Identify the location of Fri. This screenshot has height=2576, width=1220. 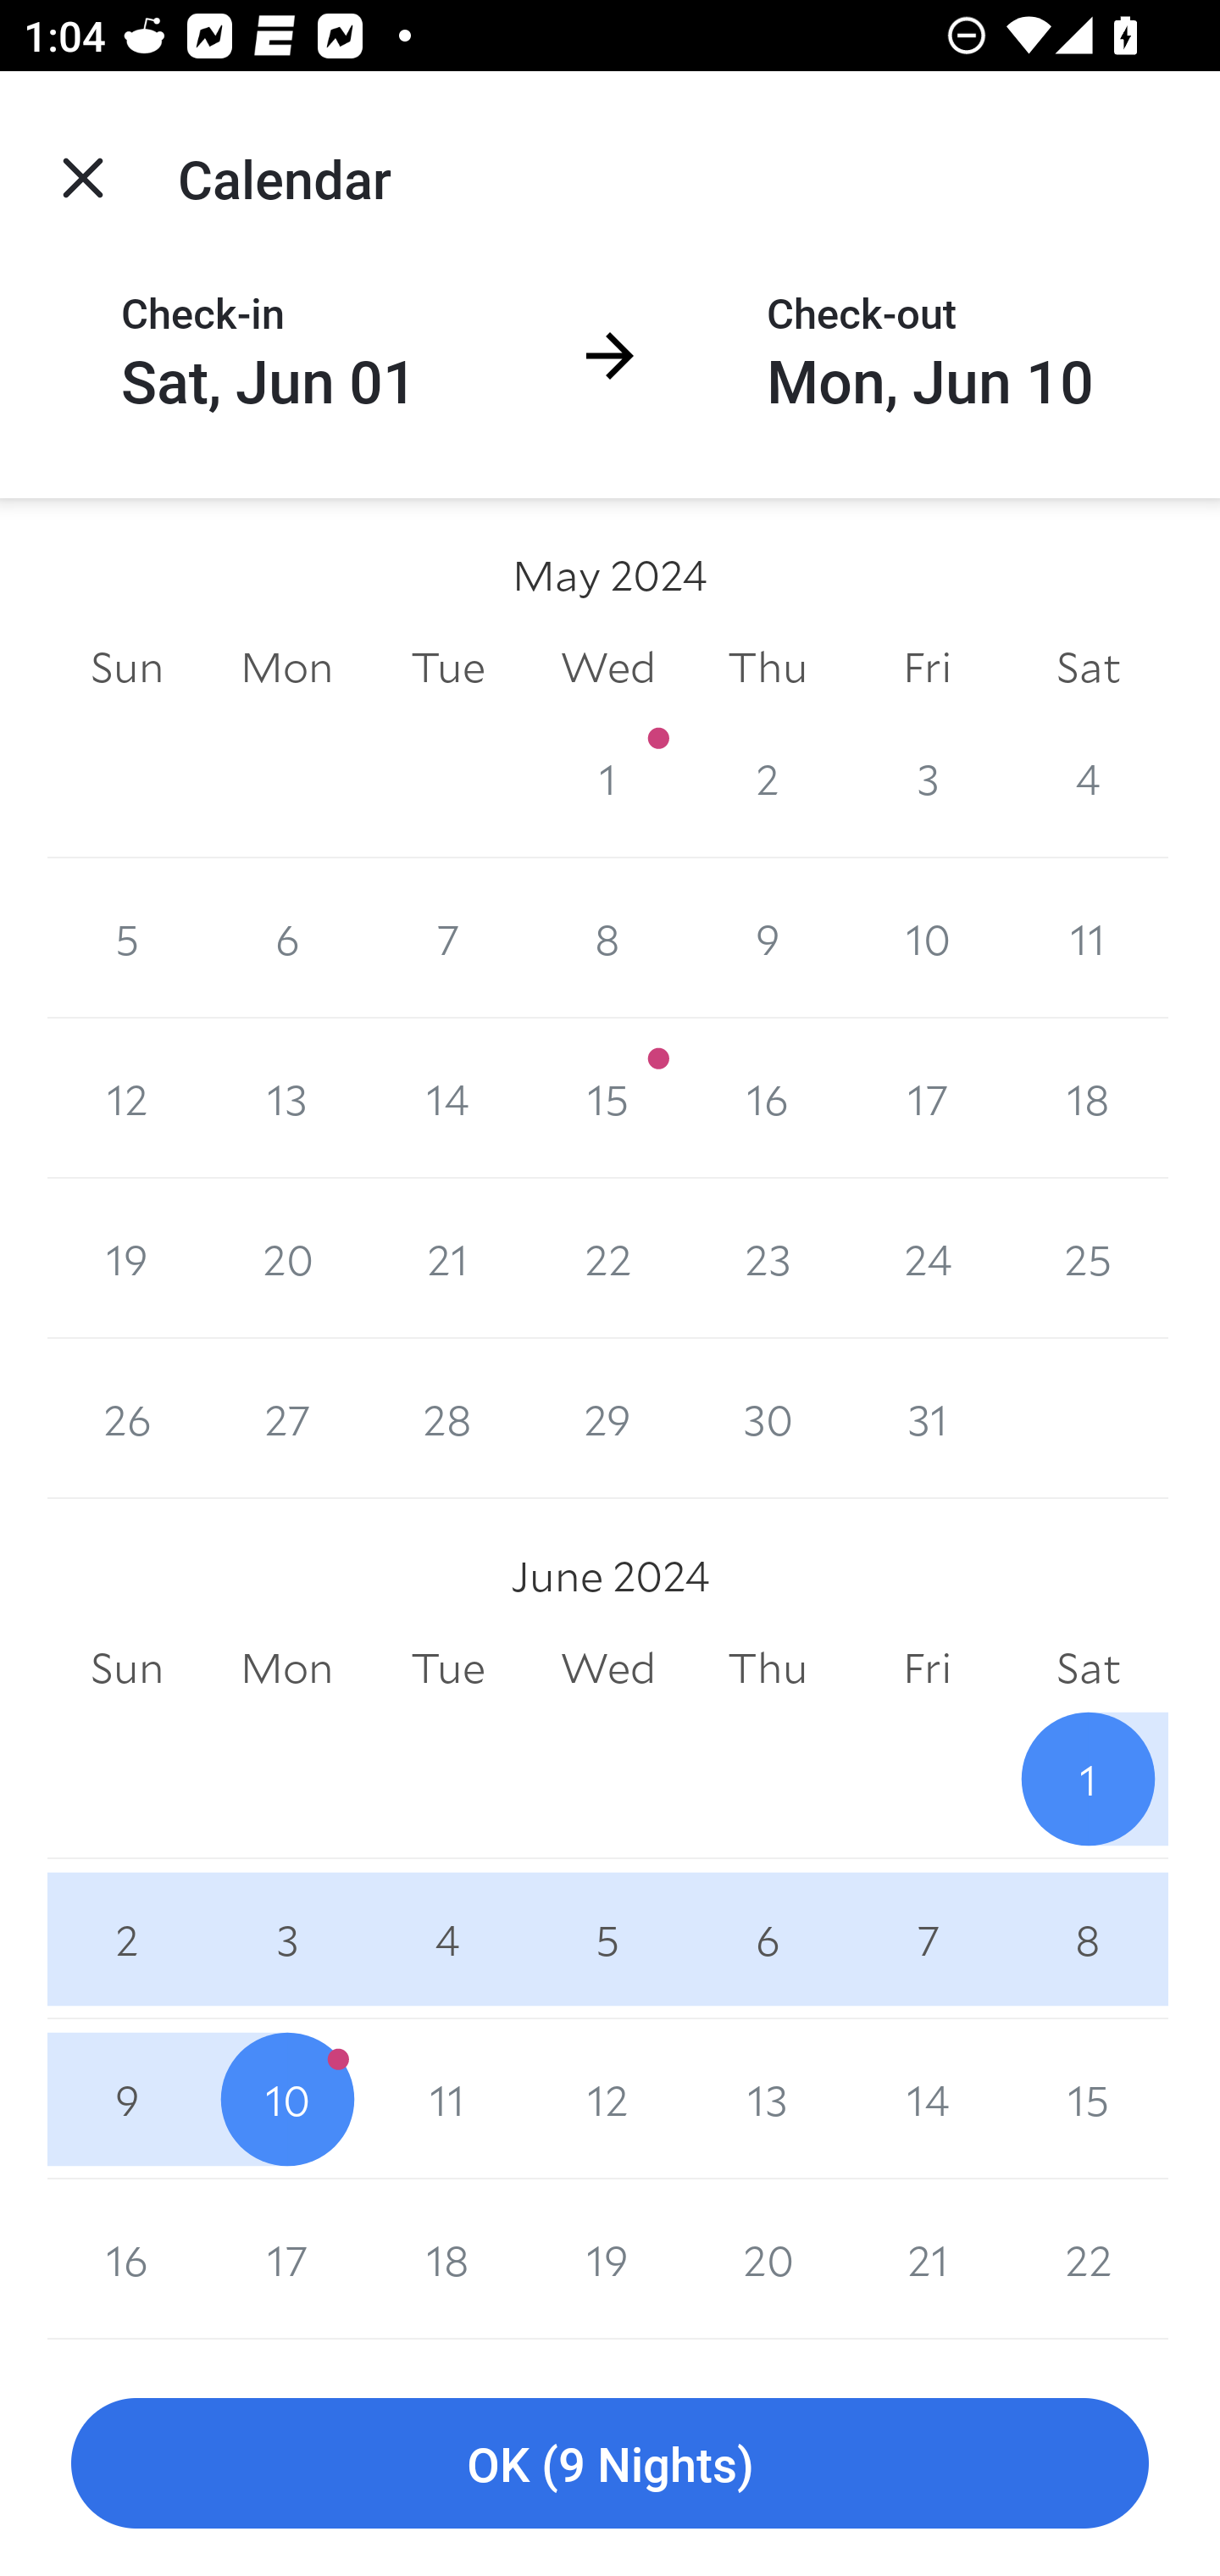
(927, 666).